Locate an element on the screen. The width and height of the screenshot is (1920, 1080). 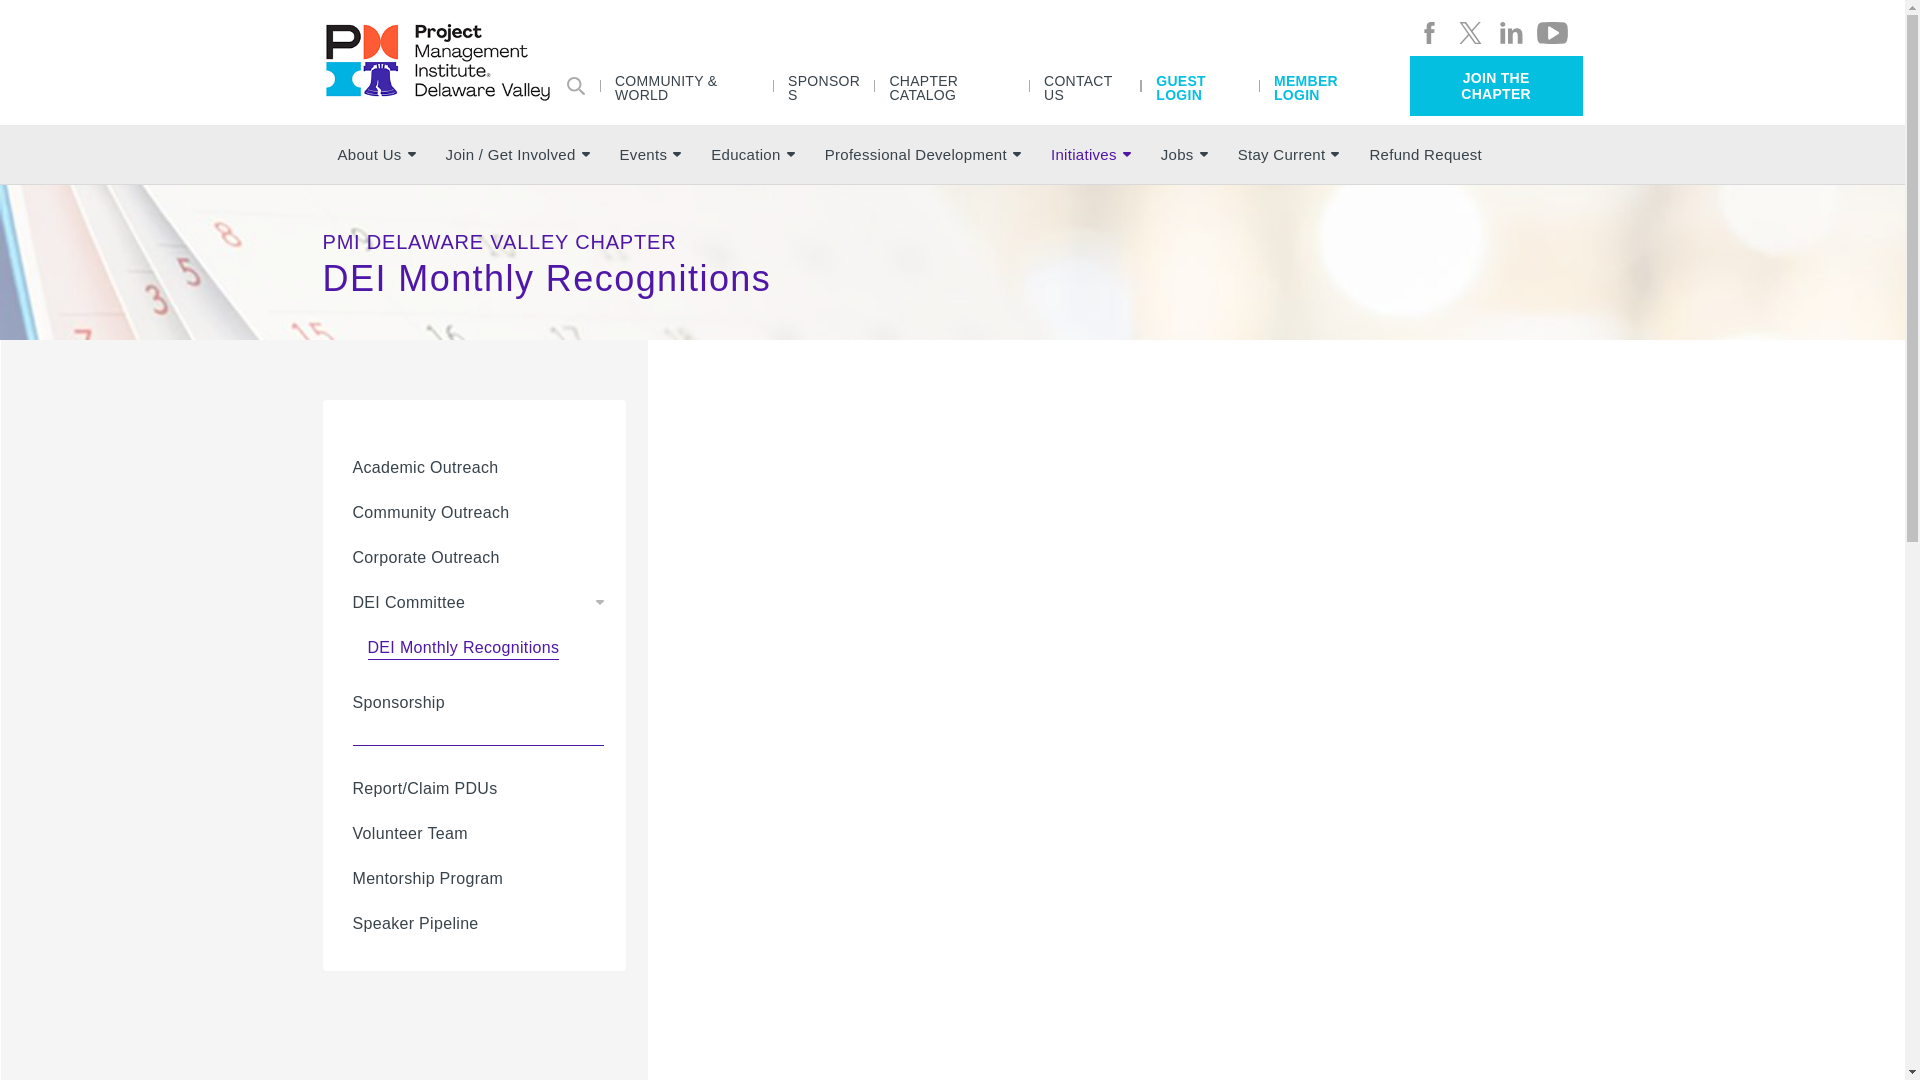
SPONSORS is located at coordinates (823, 86).